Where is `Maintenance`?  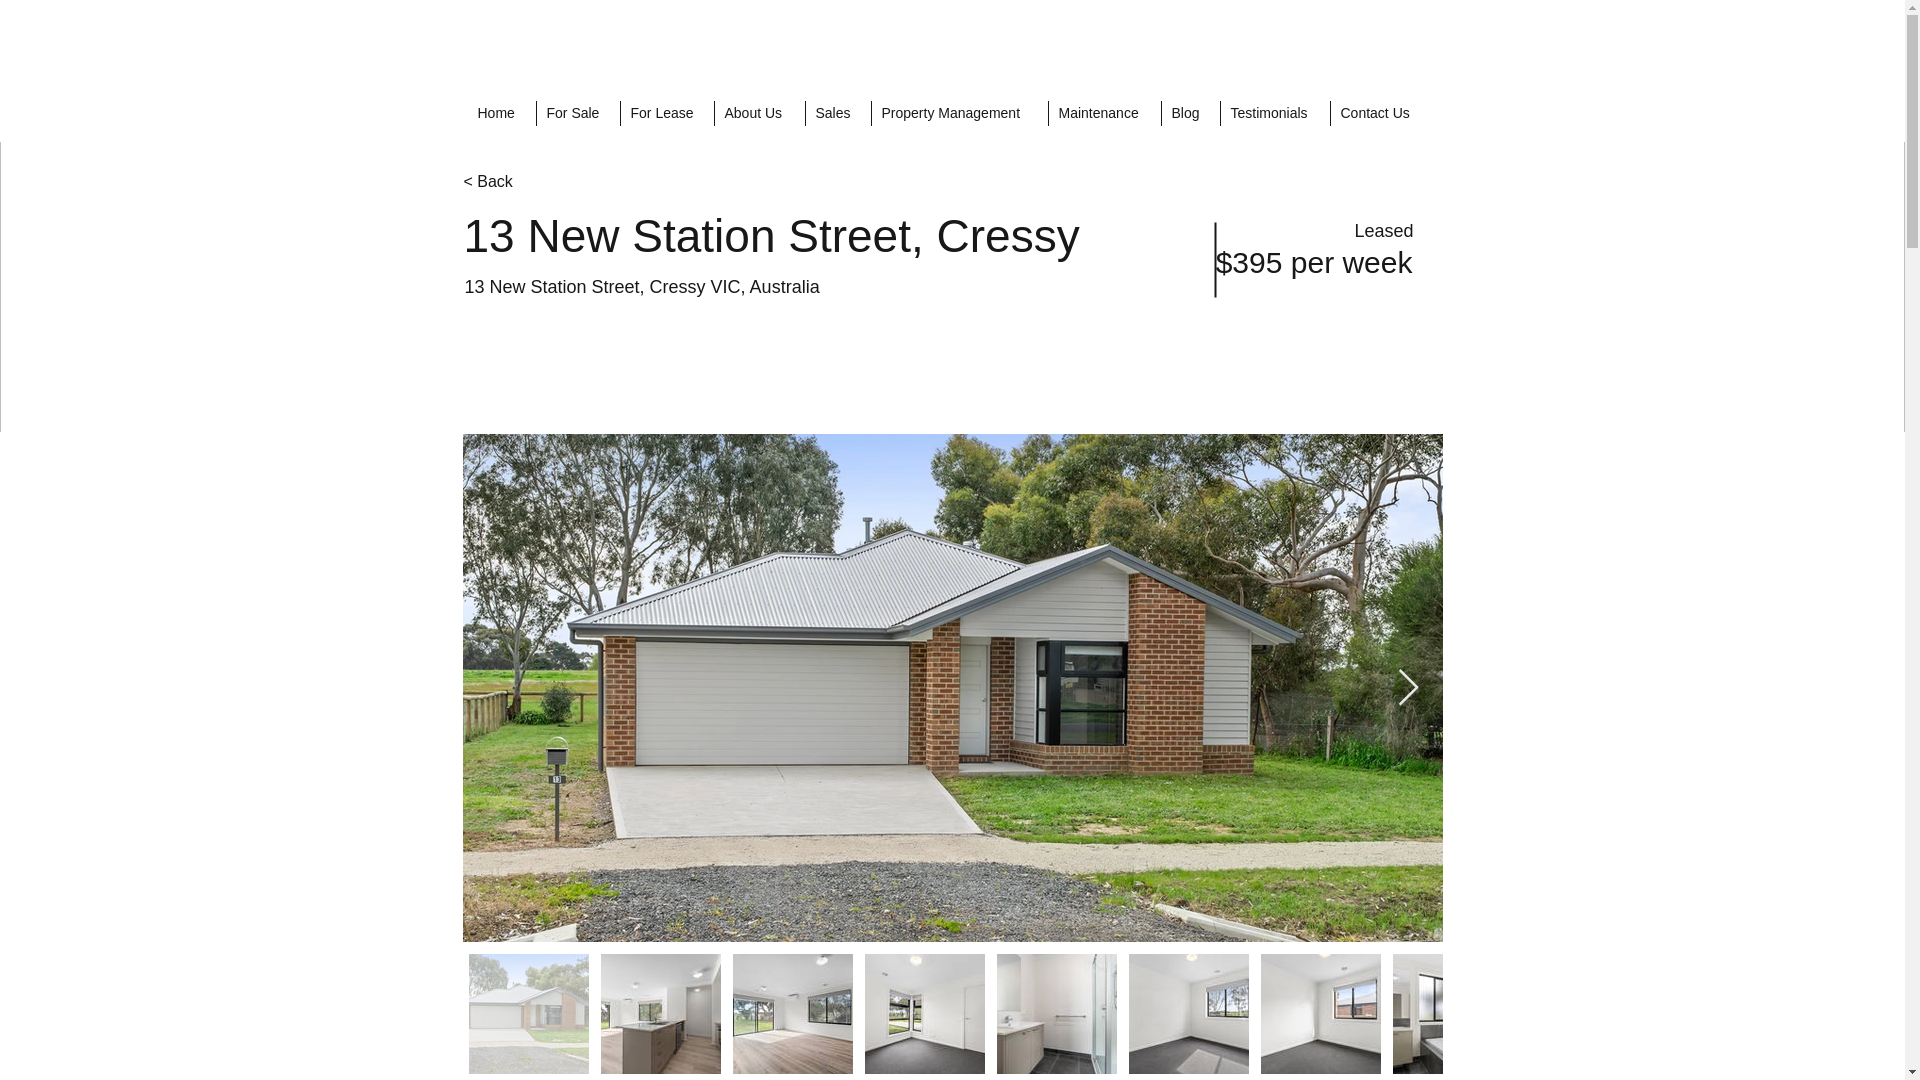 Maintenance is located at coordinates (1104, 114).